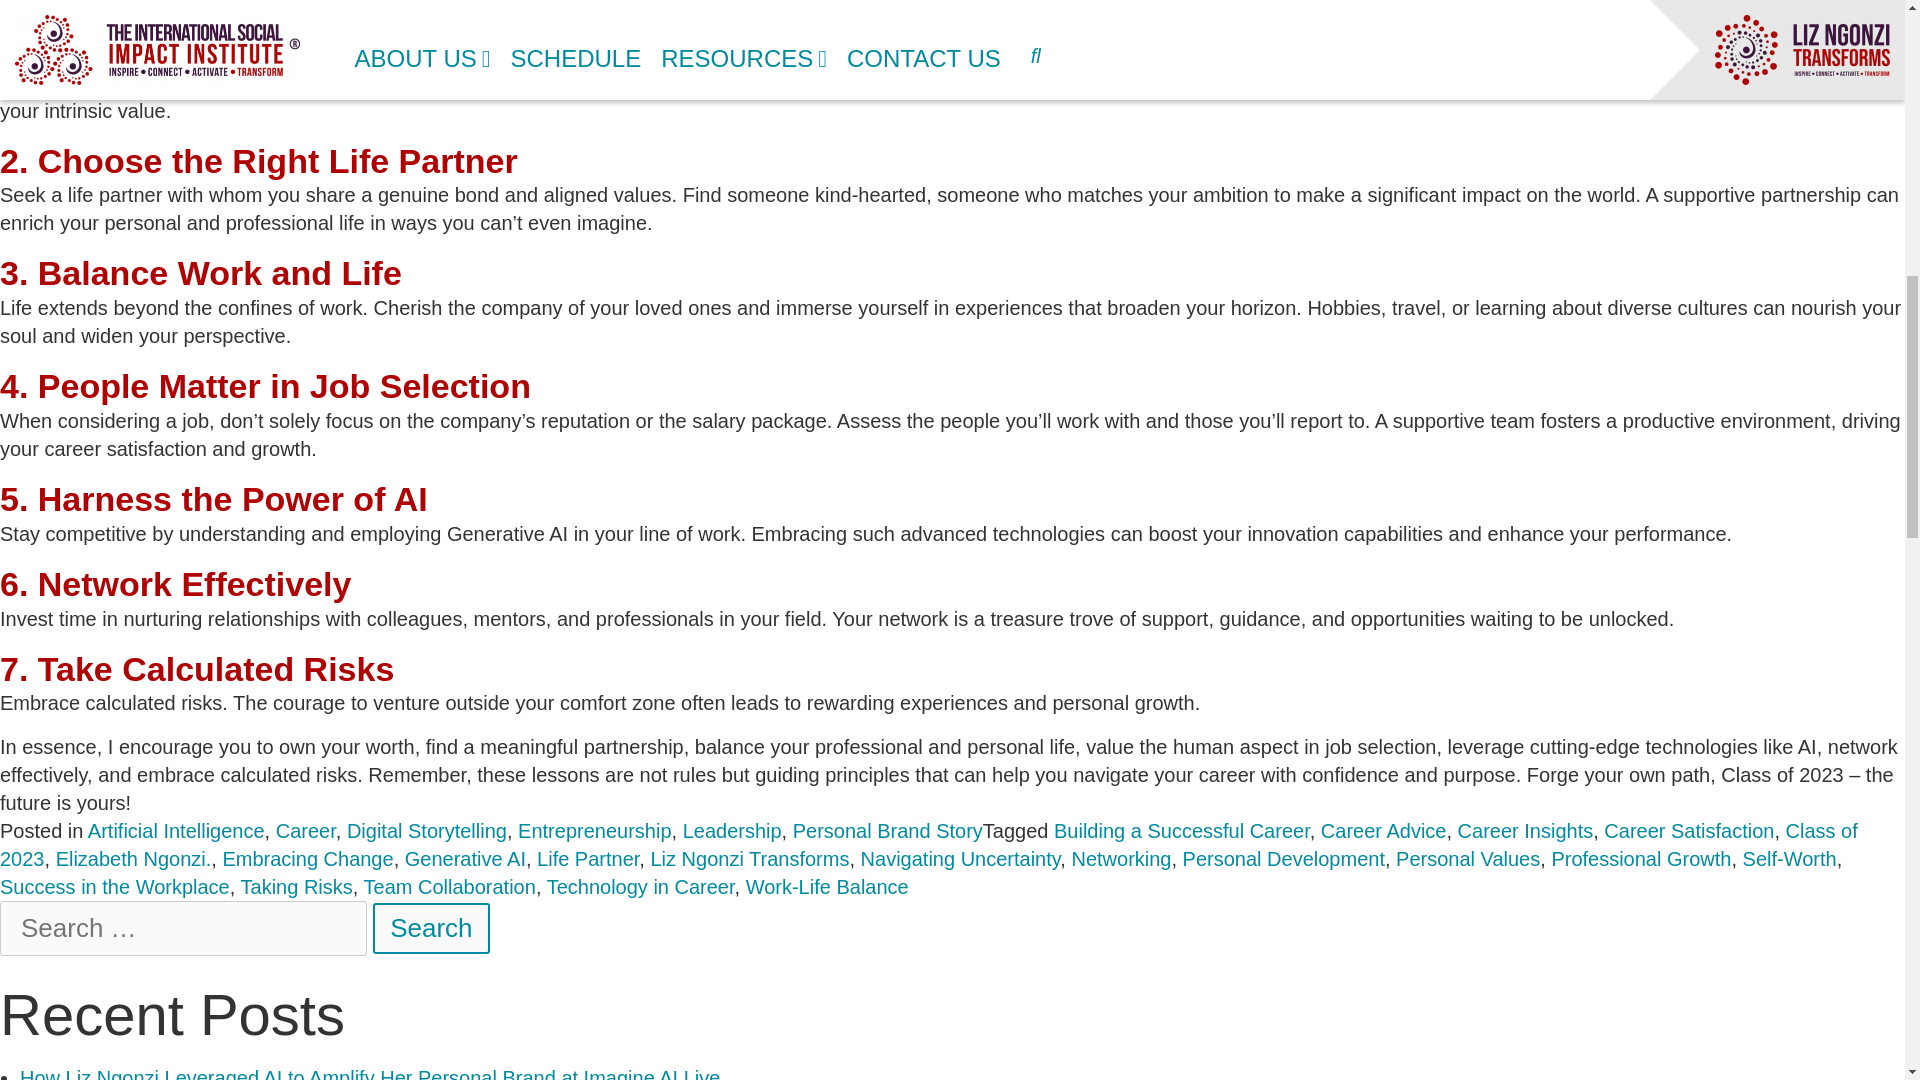 This screenshot has width=1920, height=1080. I want to click on Career Satisfaction, so click(1688, 831).